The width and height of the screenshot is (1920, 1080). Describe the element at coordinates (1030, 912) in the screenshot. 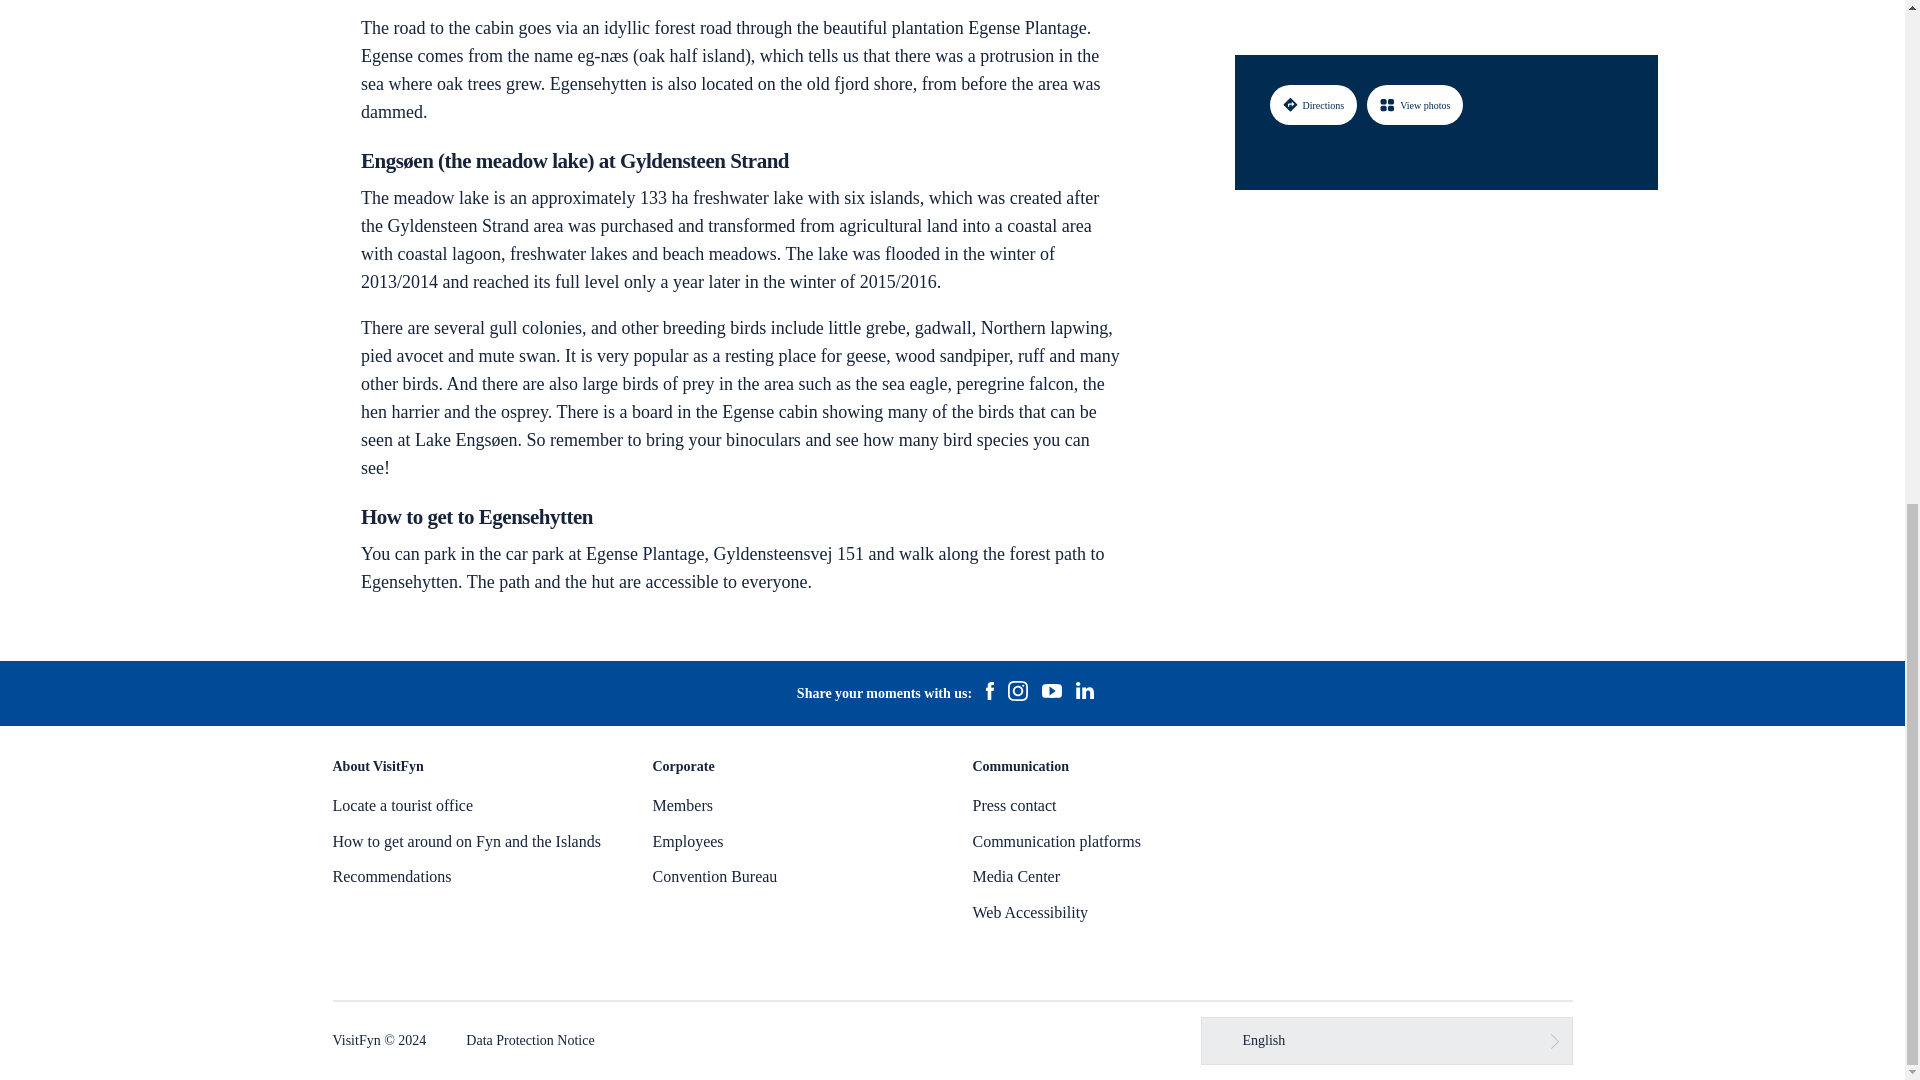

I see `Web Accessibility` at that location.